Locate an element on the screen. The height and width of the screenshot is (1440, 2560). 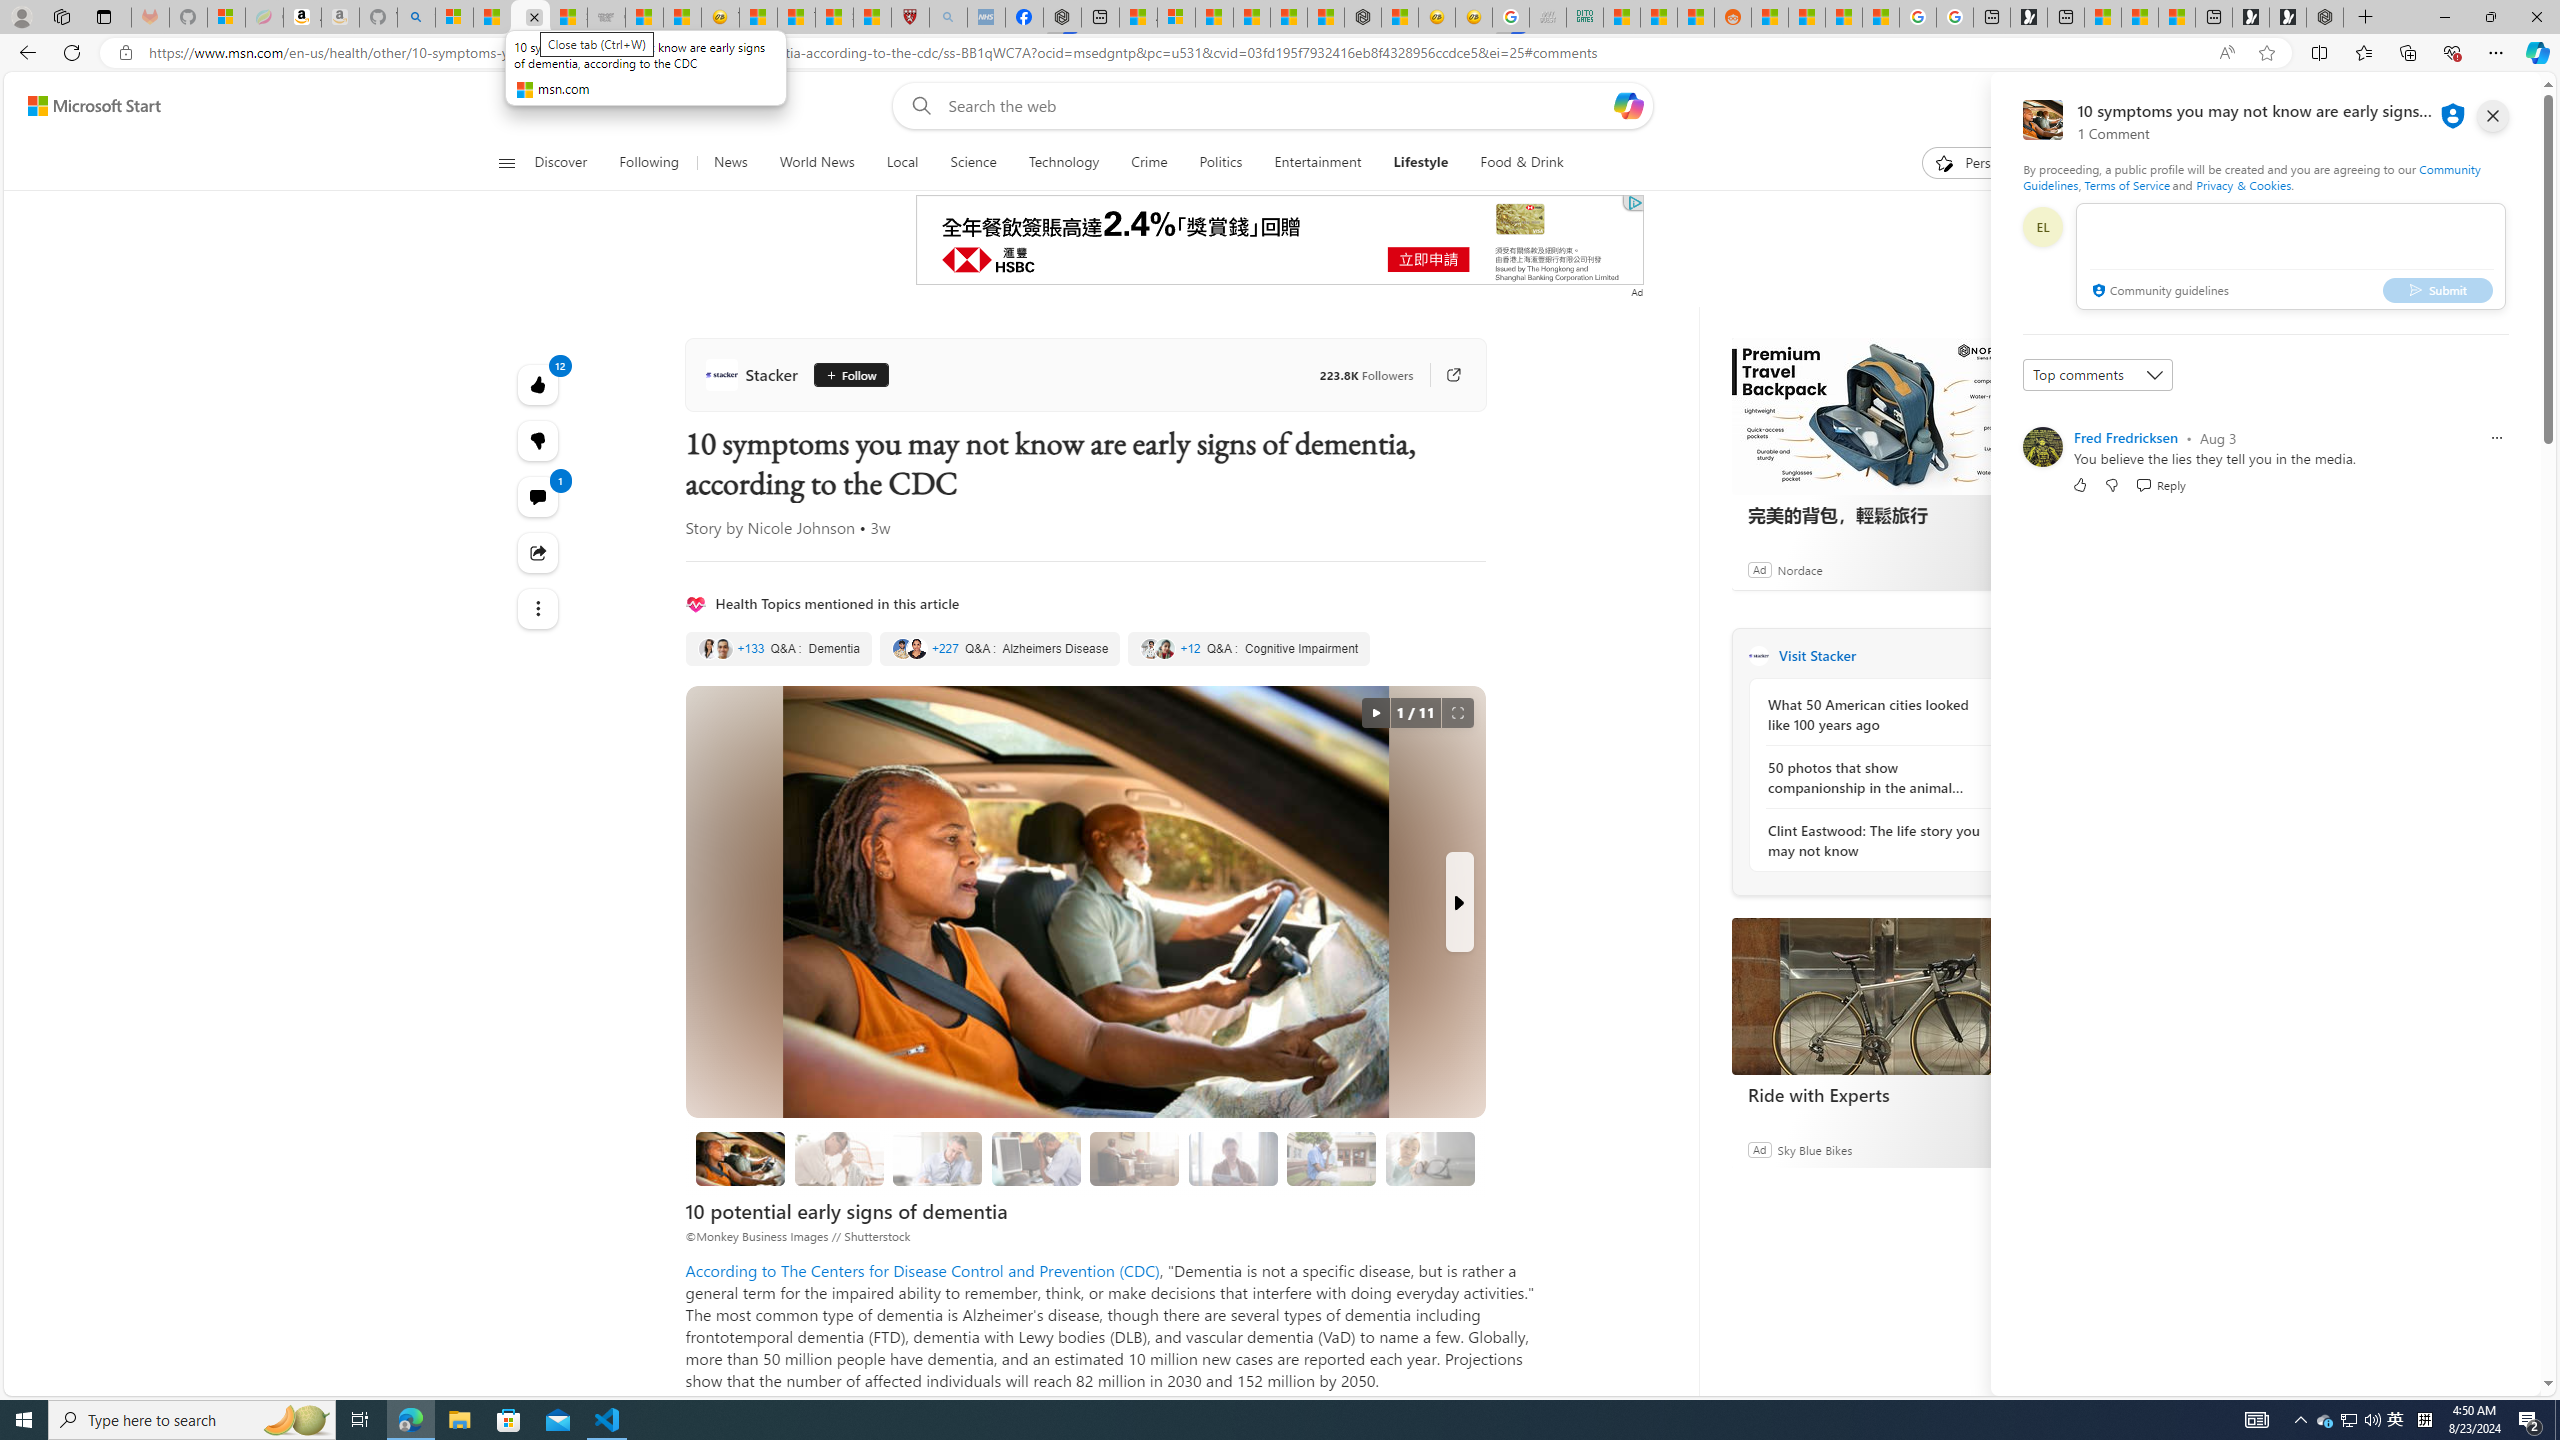
Open navigation menu is located at coordinates (505, 162).